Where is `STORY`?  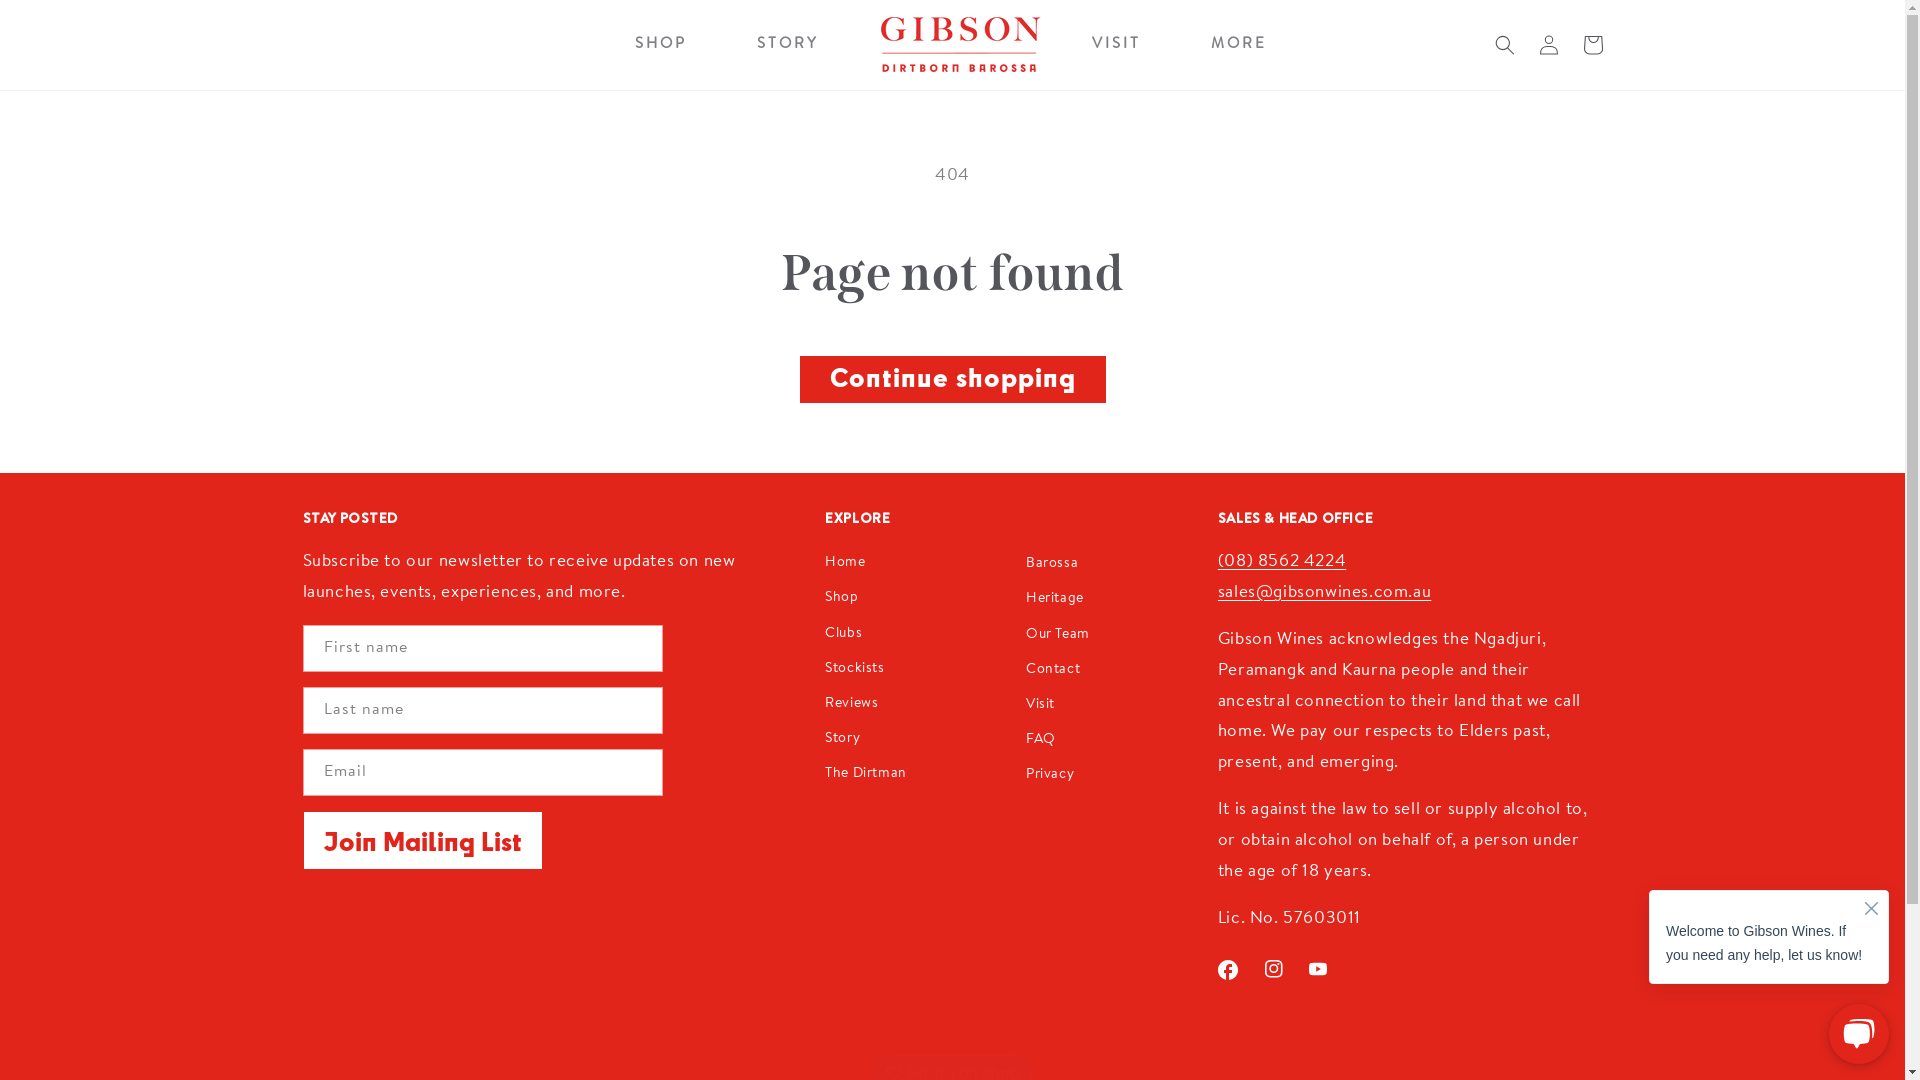
STORY is located at coordinates (788, 45).